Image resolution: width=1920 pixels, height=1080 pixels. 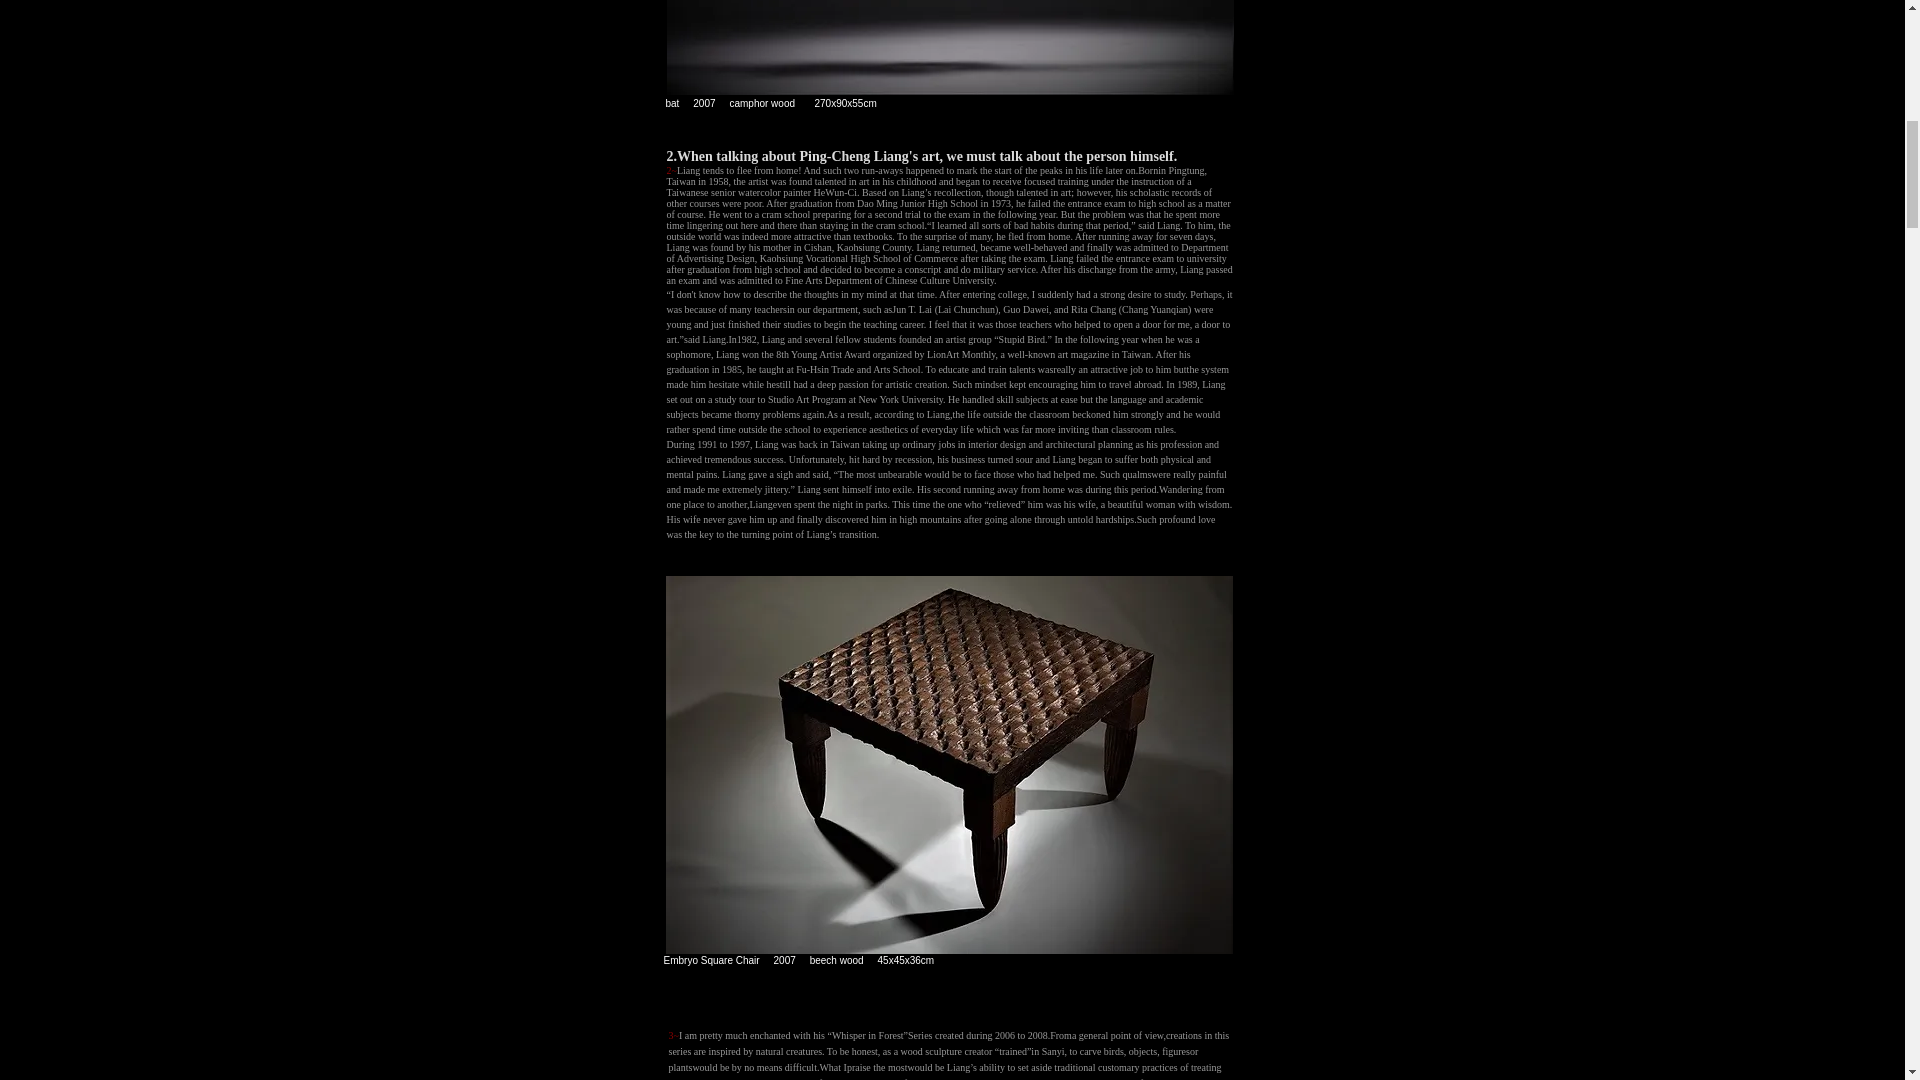 I want to click on f01.jpg, so click(x=949, y=48).